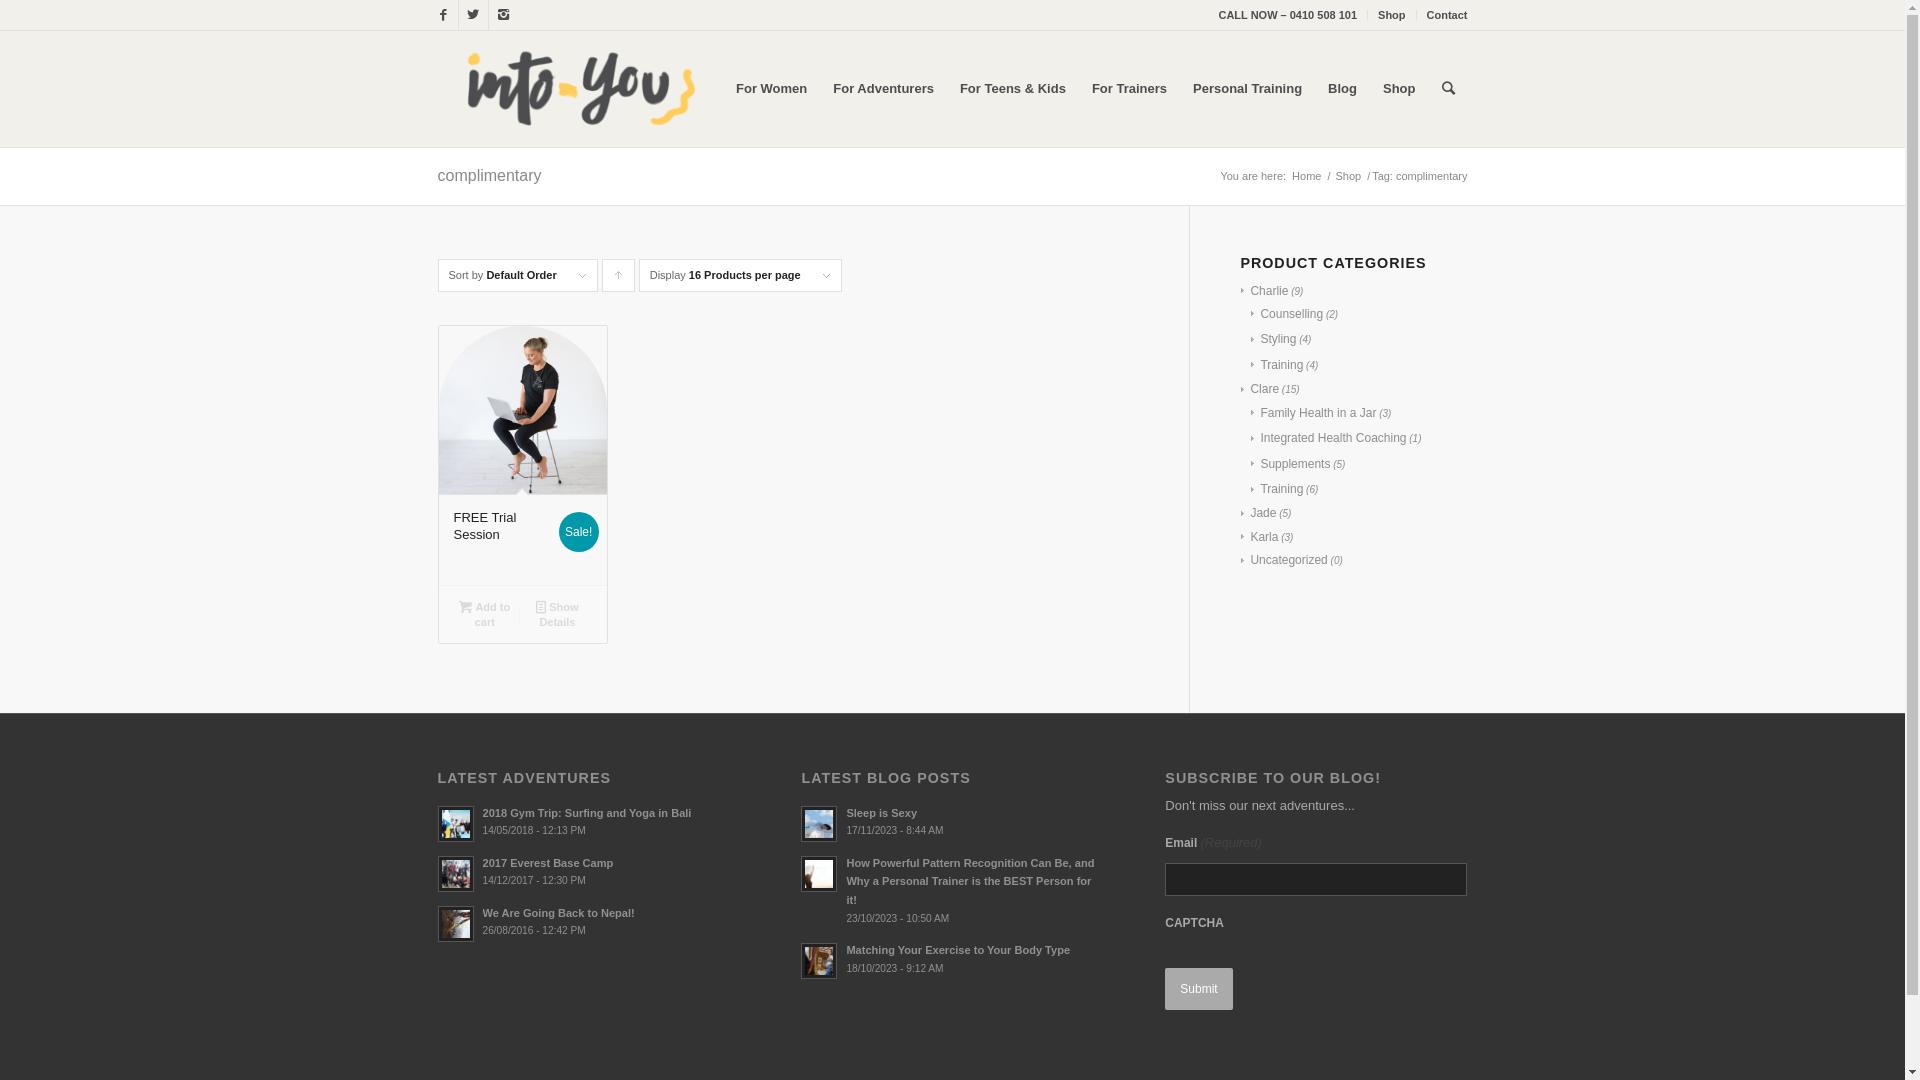 The height and width of the screenshot is (1080, 1920). I want to click on Training, so click(1277, 489).